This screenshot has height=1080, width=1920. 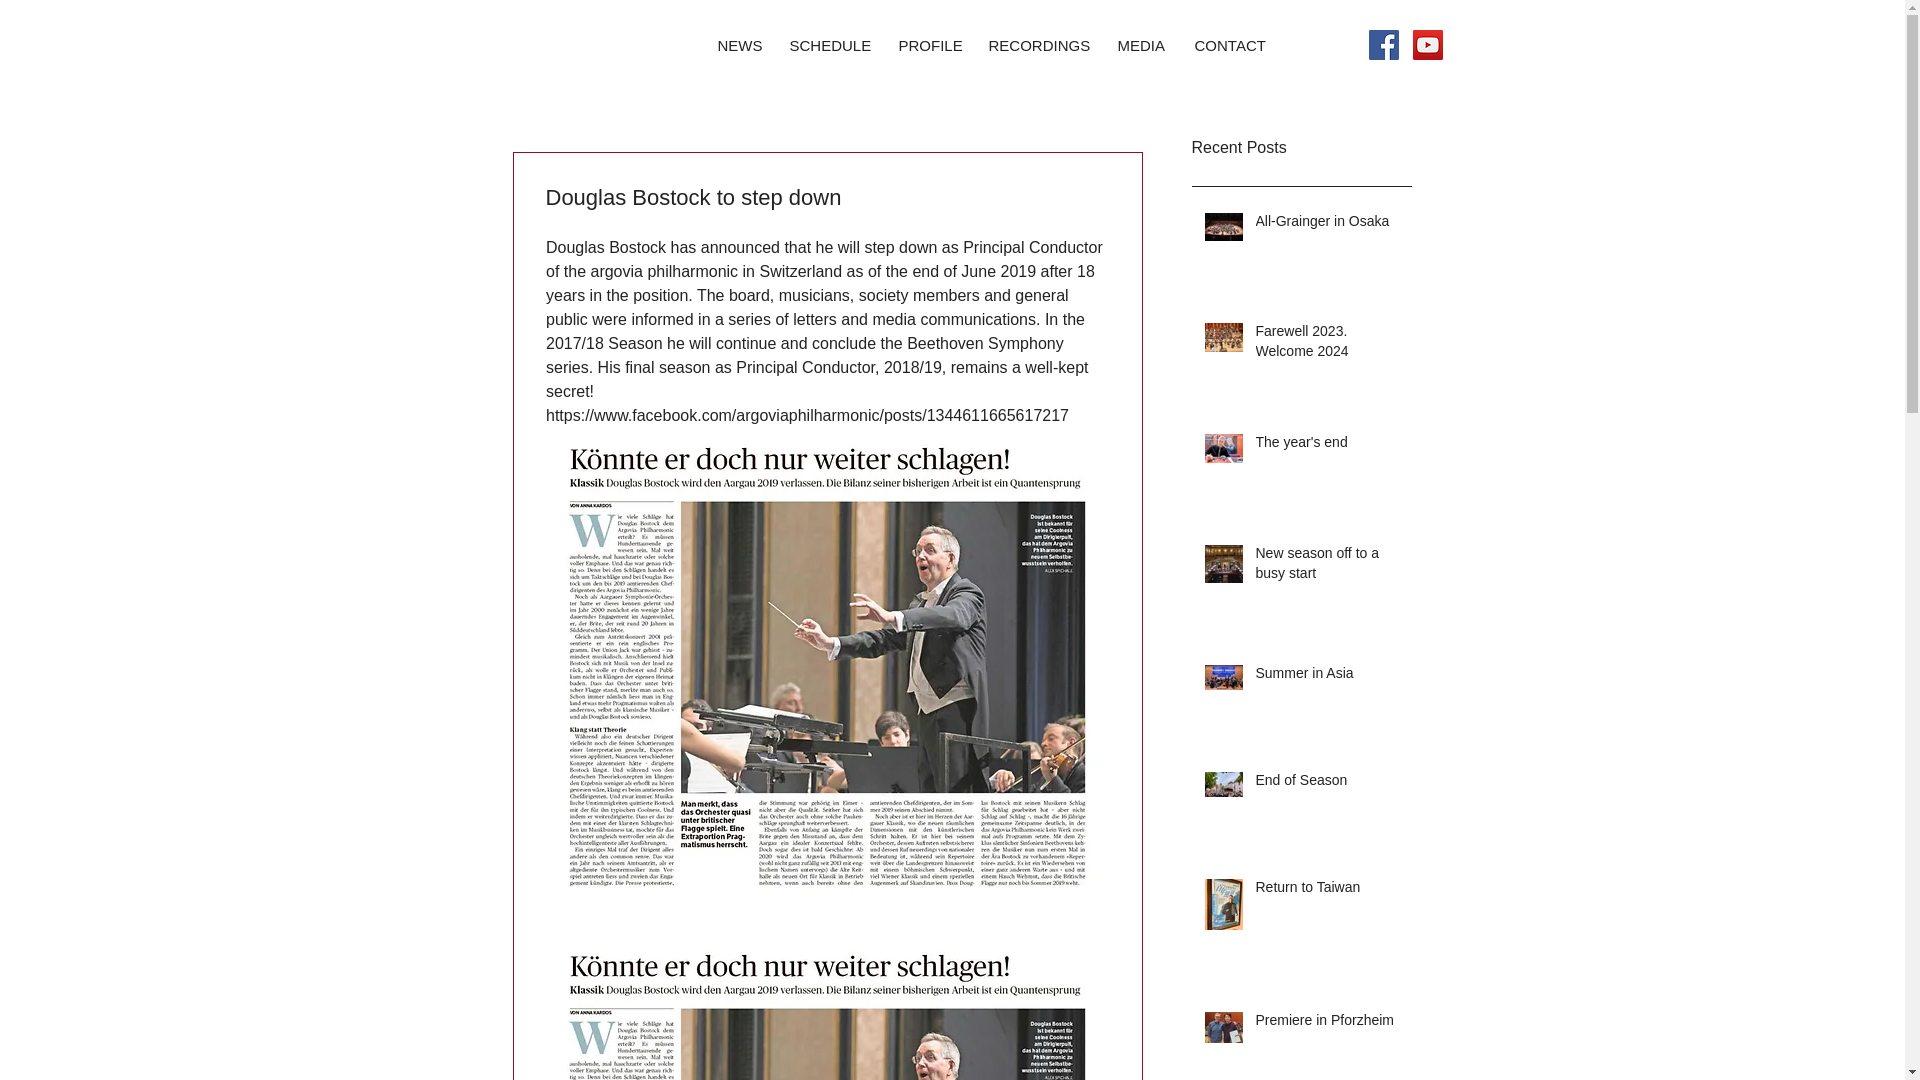 What do you see at coordinates (1327, 678) in the screenshot?
I see `Summer in Asia` at bounding box center [1327, 678].